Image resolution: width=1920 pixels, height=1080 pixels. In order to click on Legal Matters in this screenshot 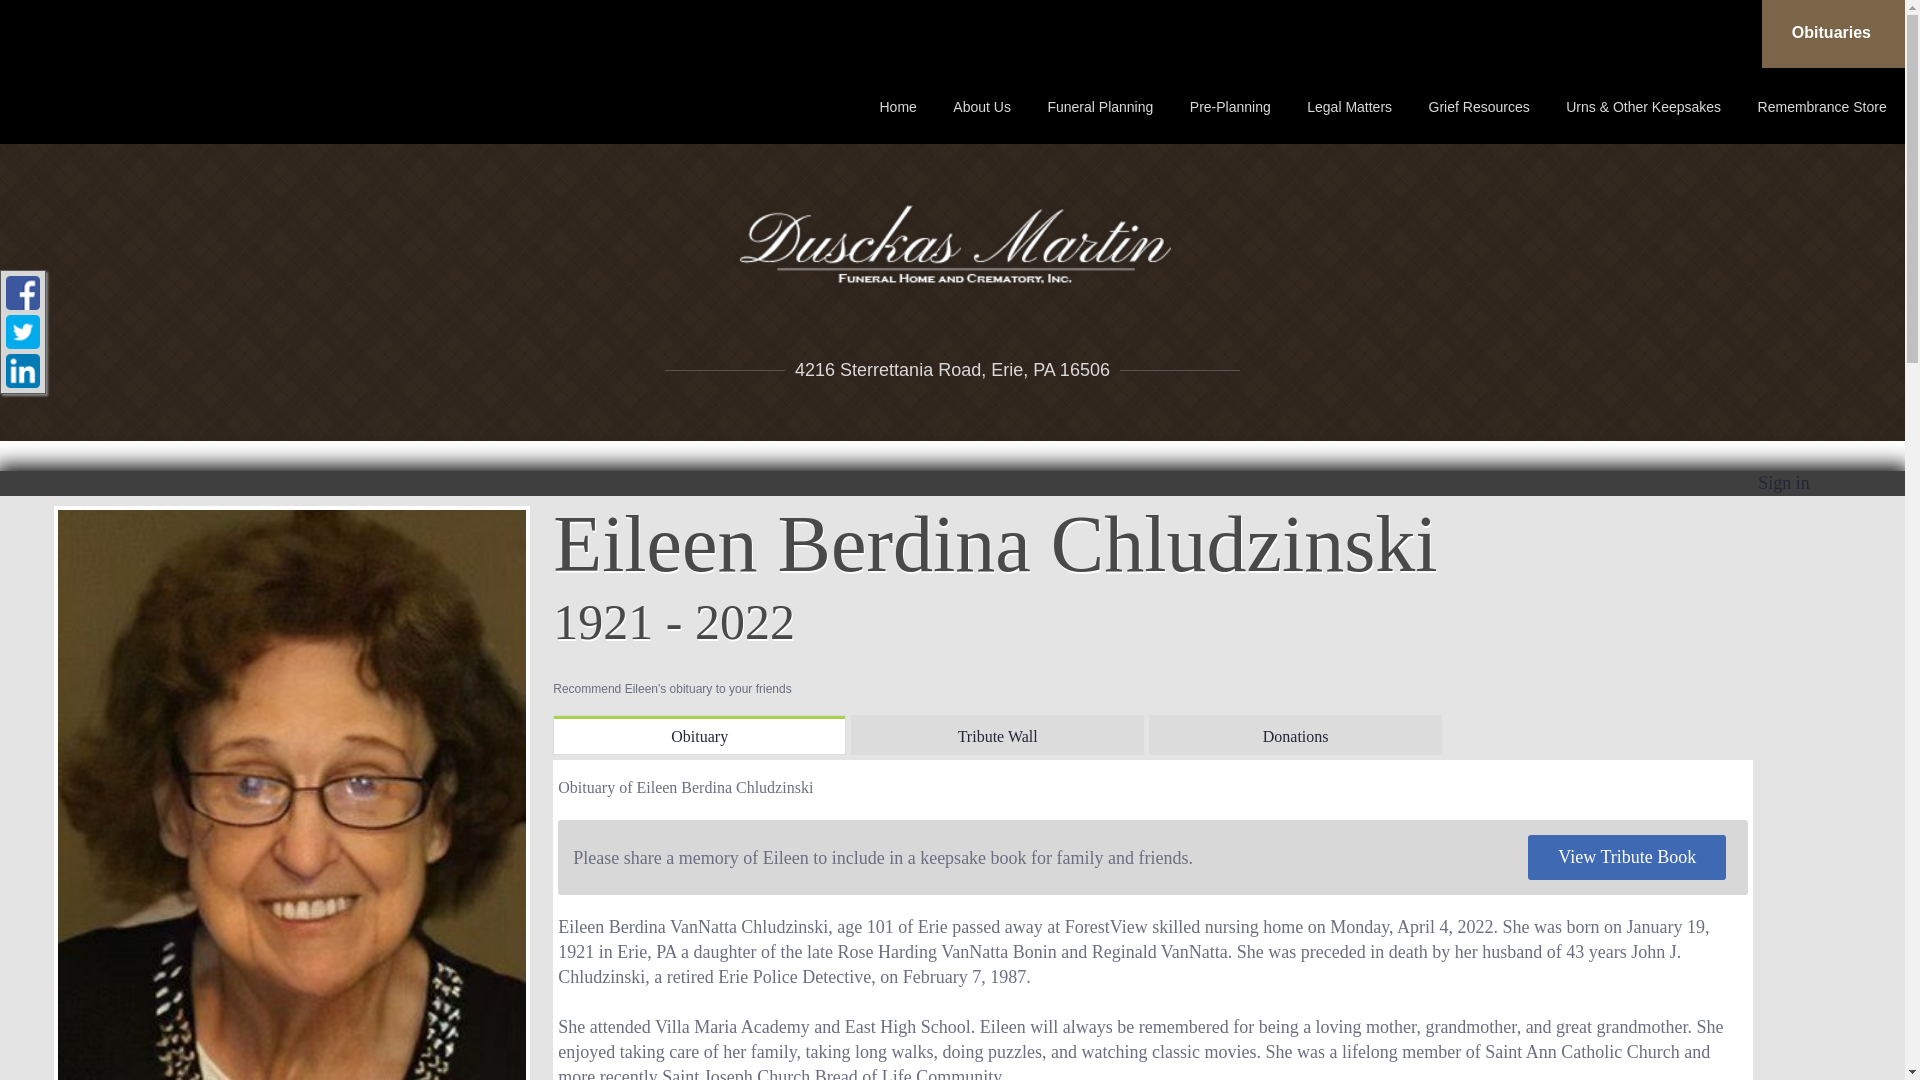, I will do `click(1350, 106)`.